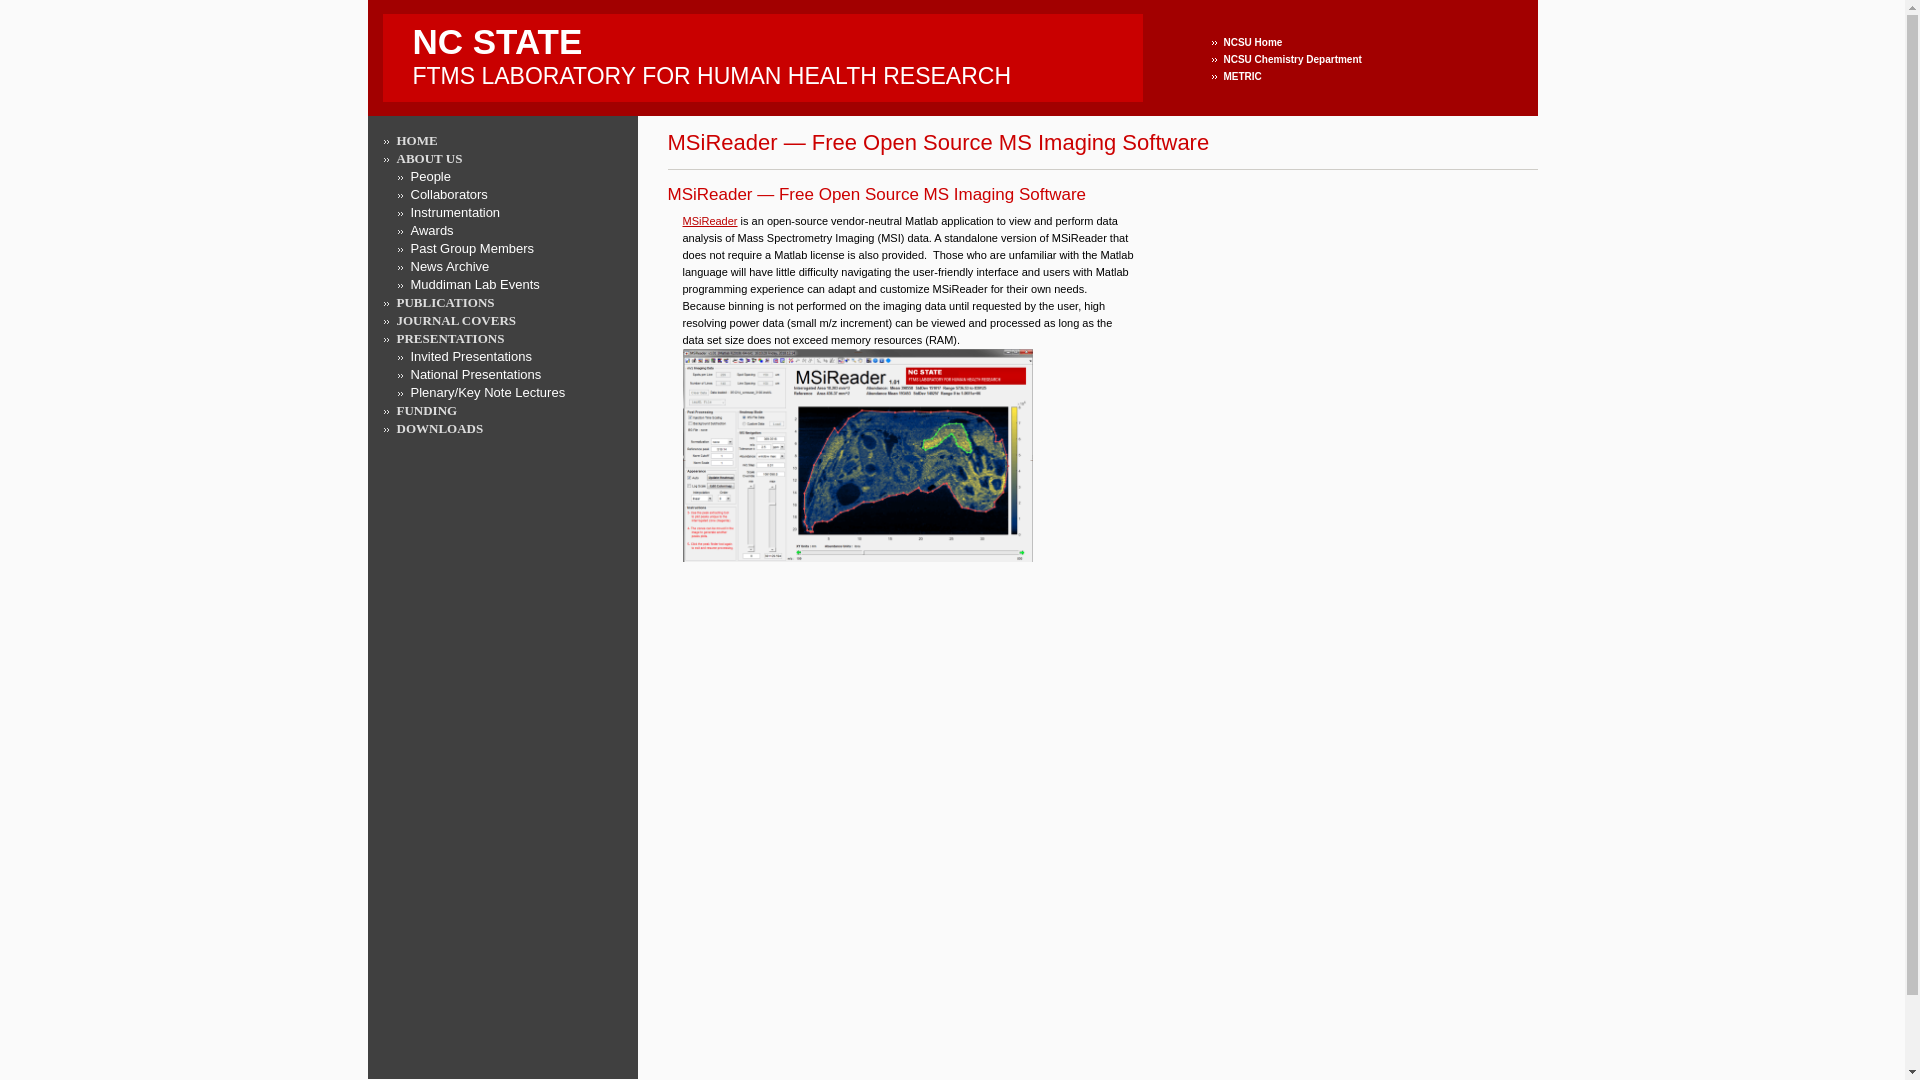 Image resolution: width=1920 pixels, height=1080 pixels. What do you see at coordinates (432, 230) in the screenshot?
I see `Awards` at bounding box center [432, 230].